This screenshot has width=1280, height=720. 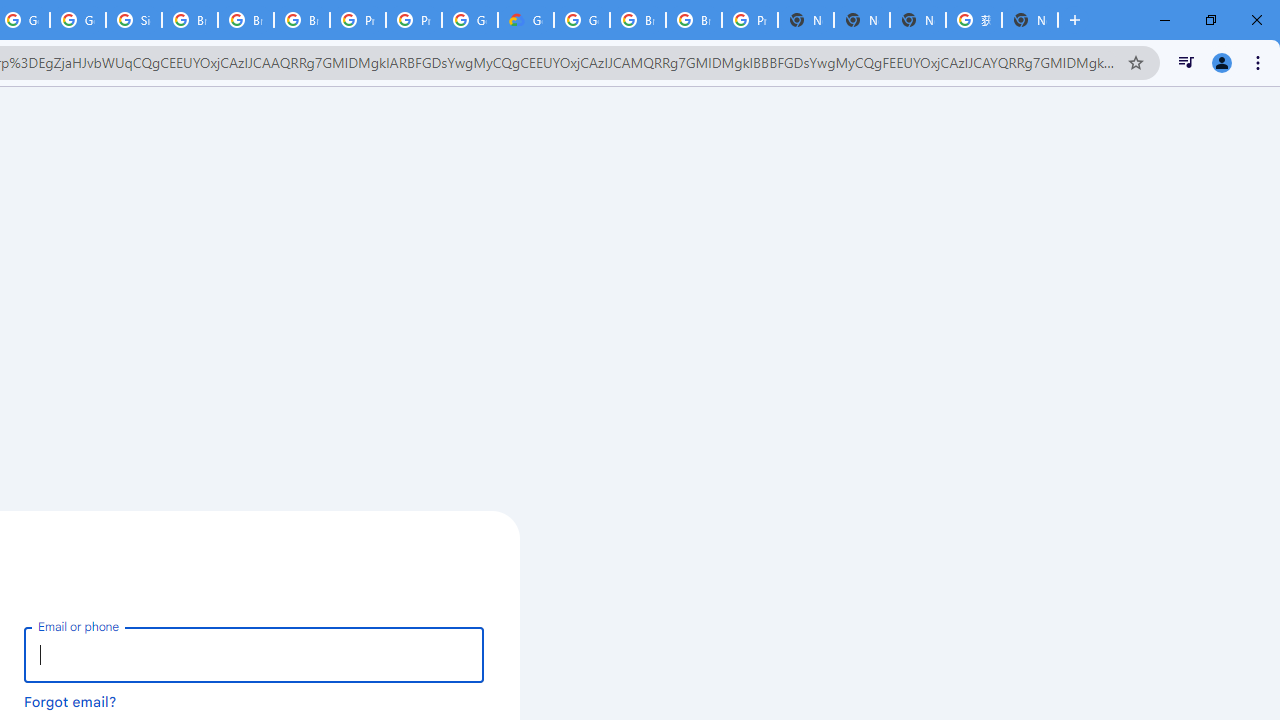 I want to click on Email or phone, so click(x=254, y=654).